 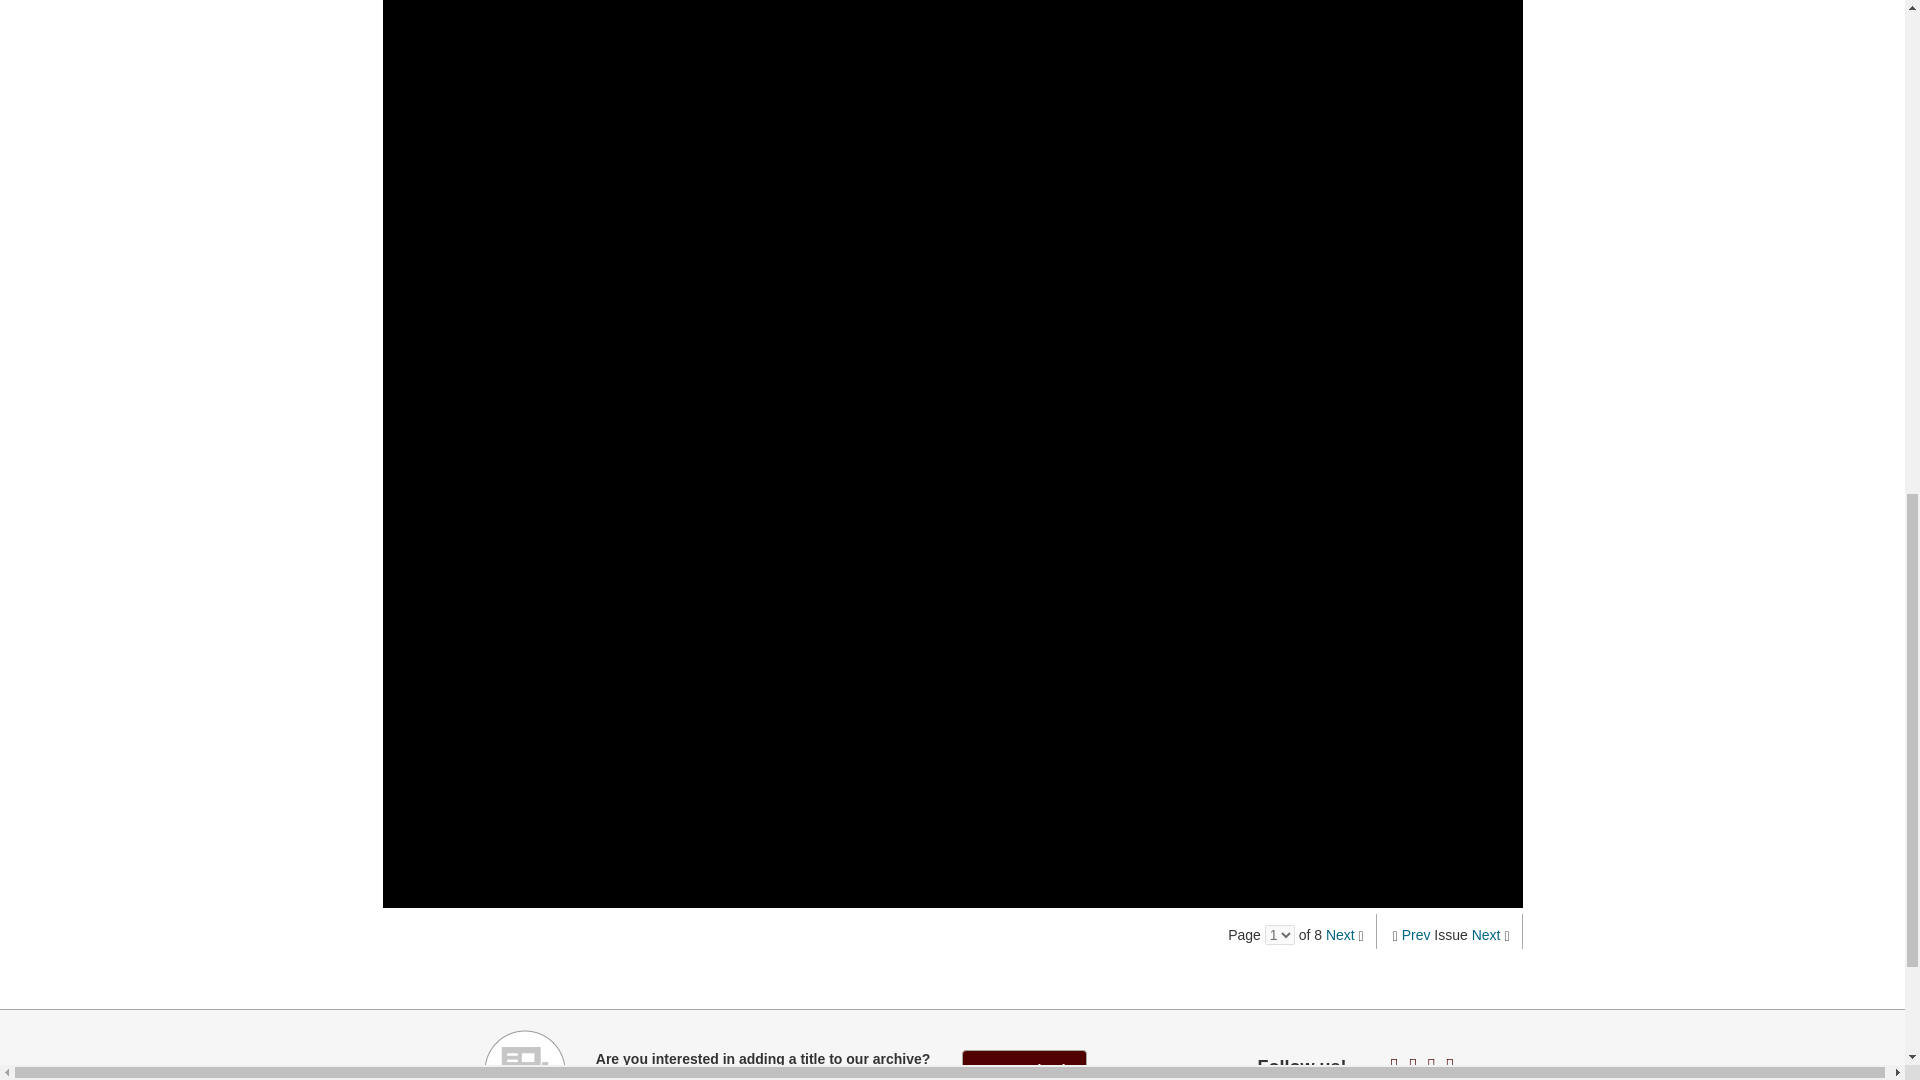 What do you see at coordinates (1024, 1064) in the screenshot?
I see `Get Involved` at bounding box center [1024, 1064].